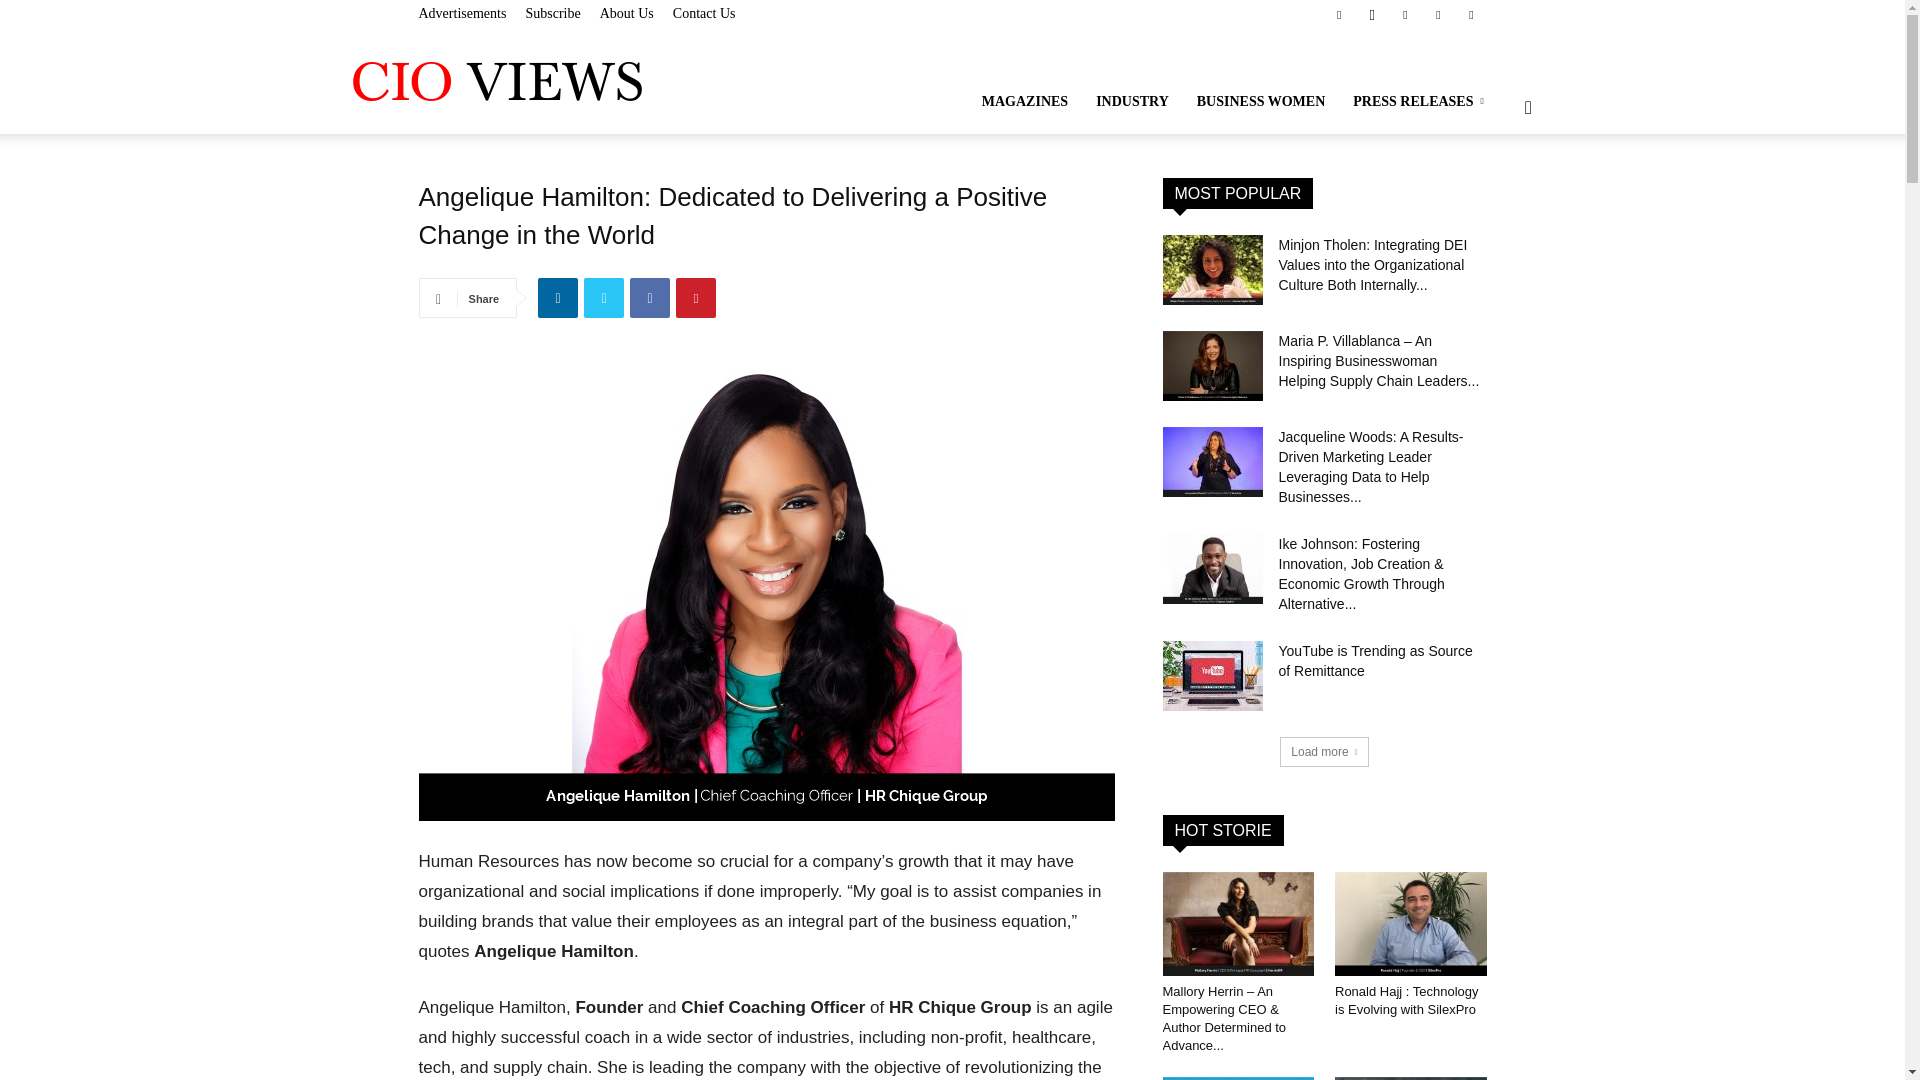 Image resolution: width=1920 pixels, height=1080 pixels. What do you see at coordinates (626, 13) in the screenshot?
I see `About Us` at bounding box center [626, 13].